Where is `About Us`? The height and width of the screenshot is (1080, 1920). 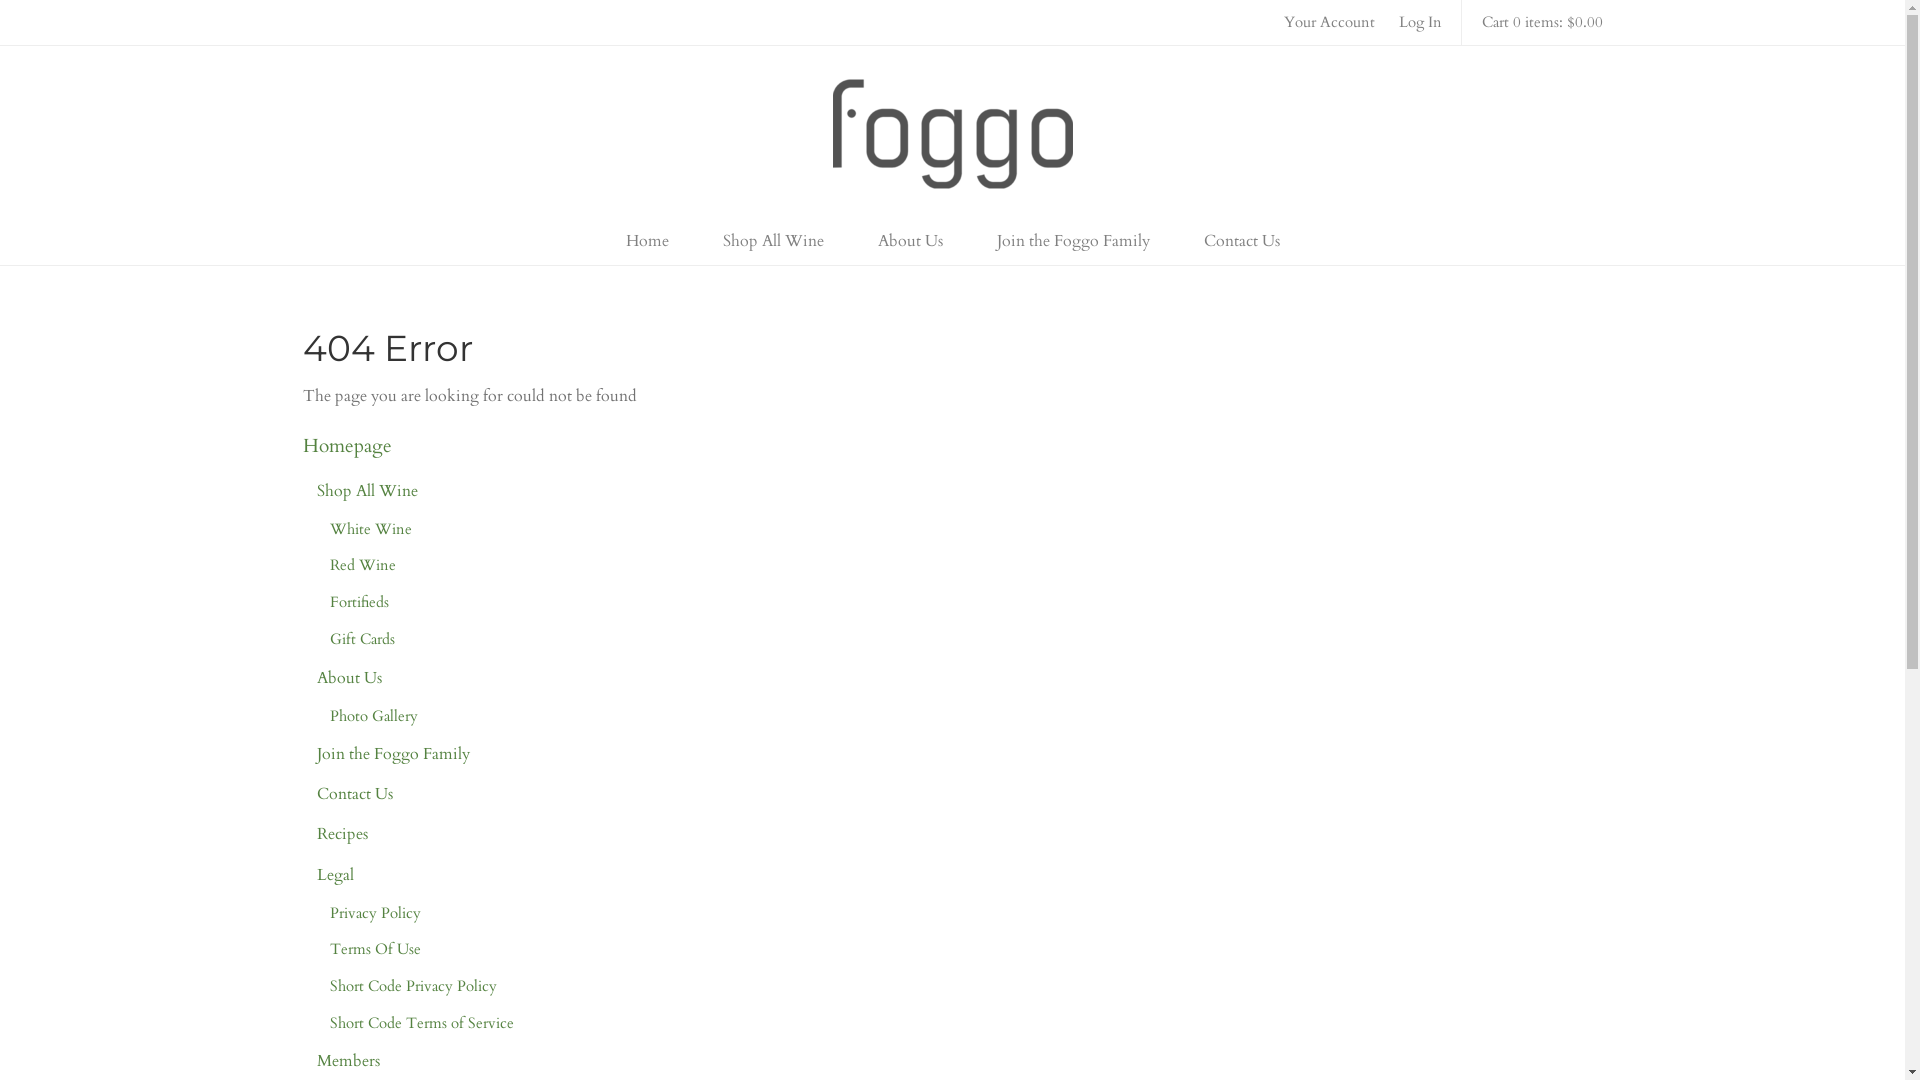
About Us is located at coordinates (350, 678).